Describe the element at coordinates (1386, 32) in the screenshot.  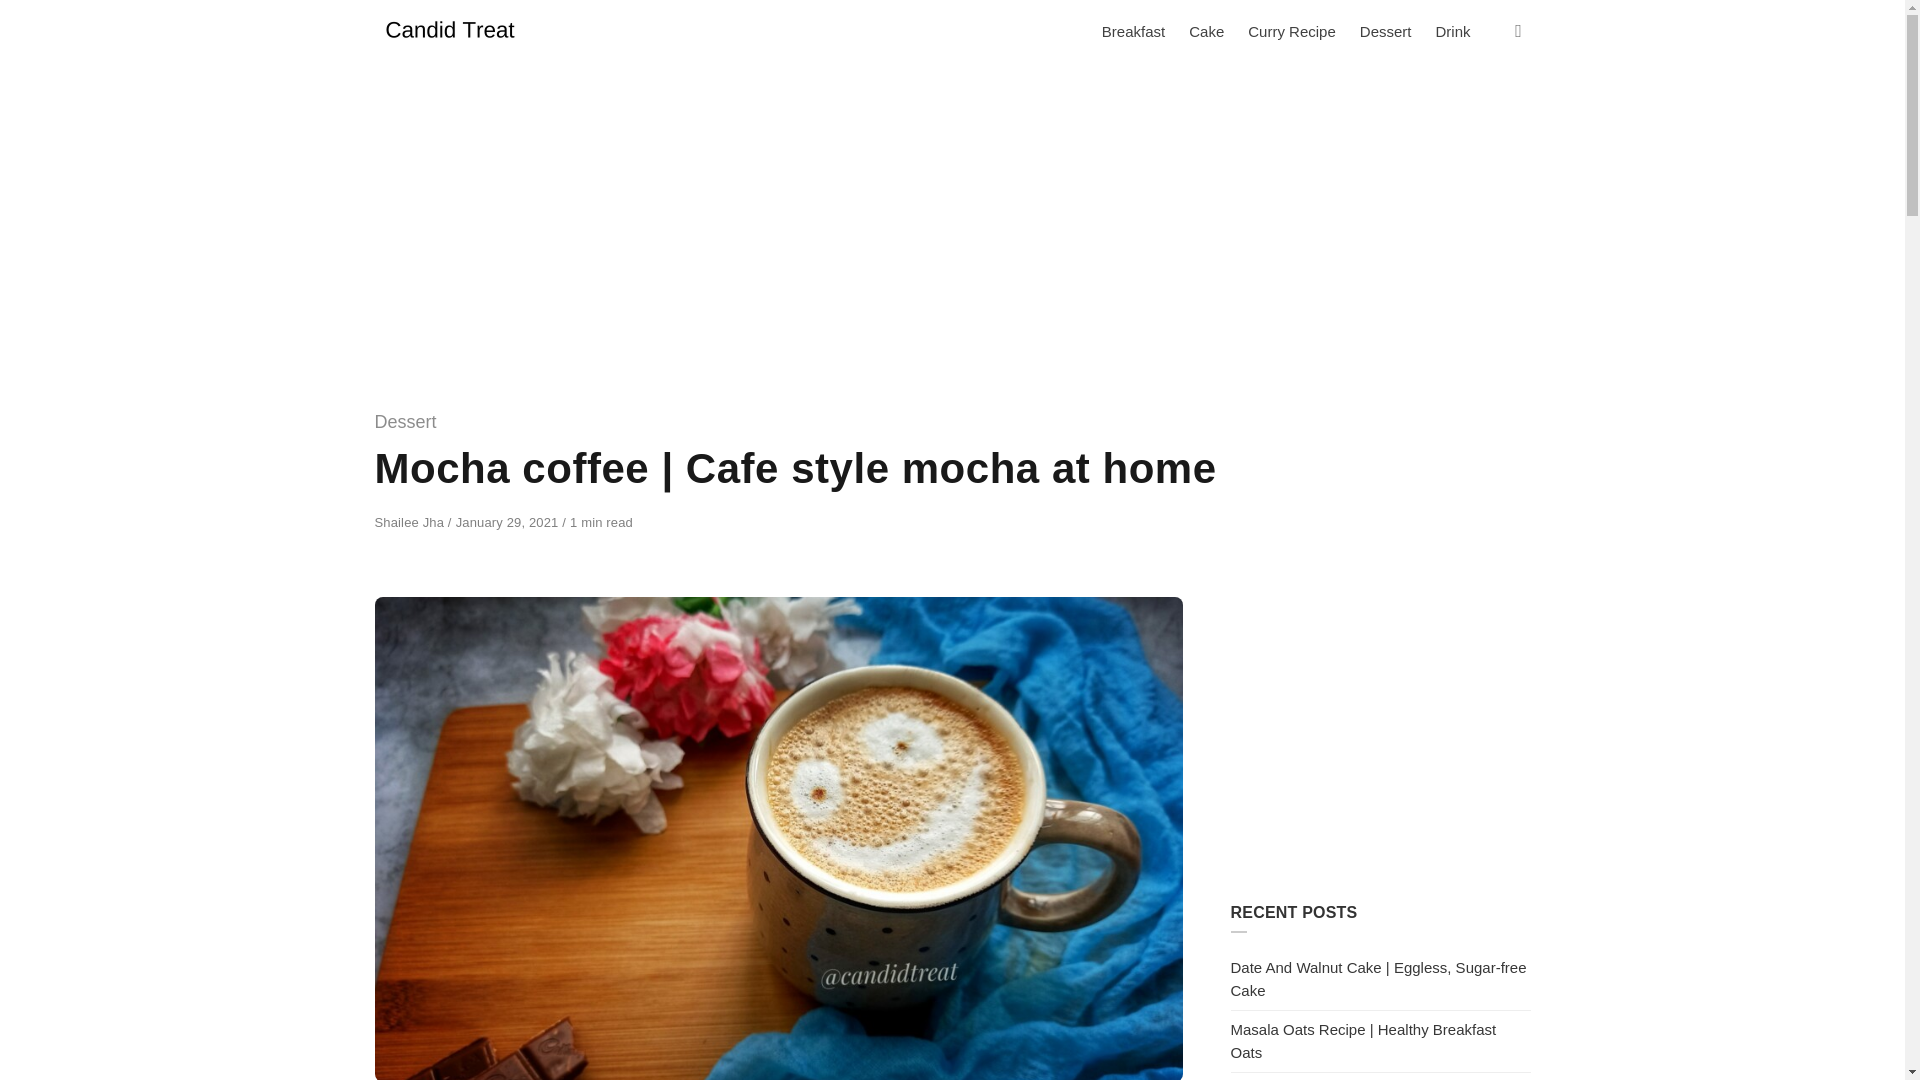
I see `Dessert` at that location.